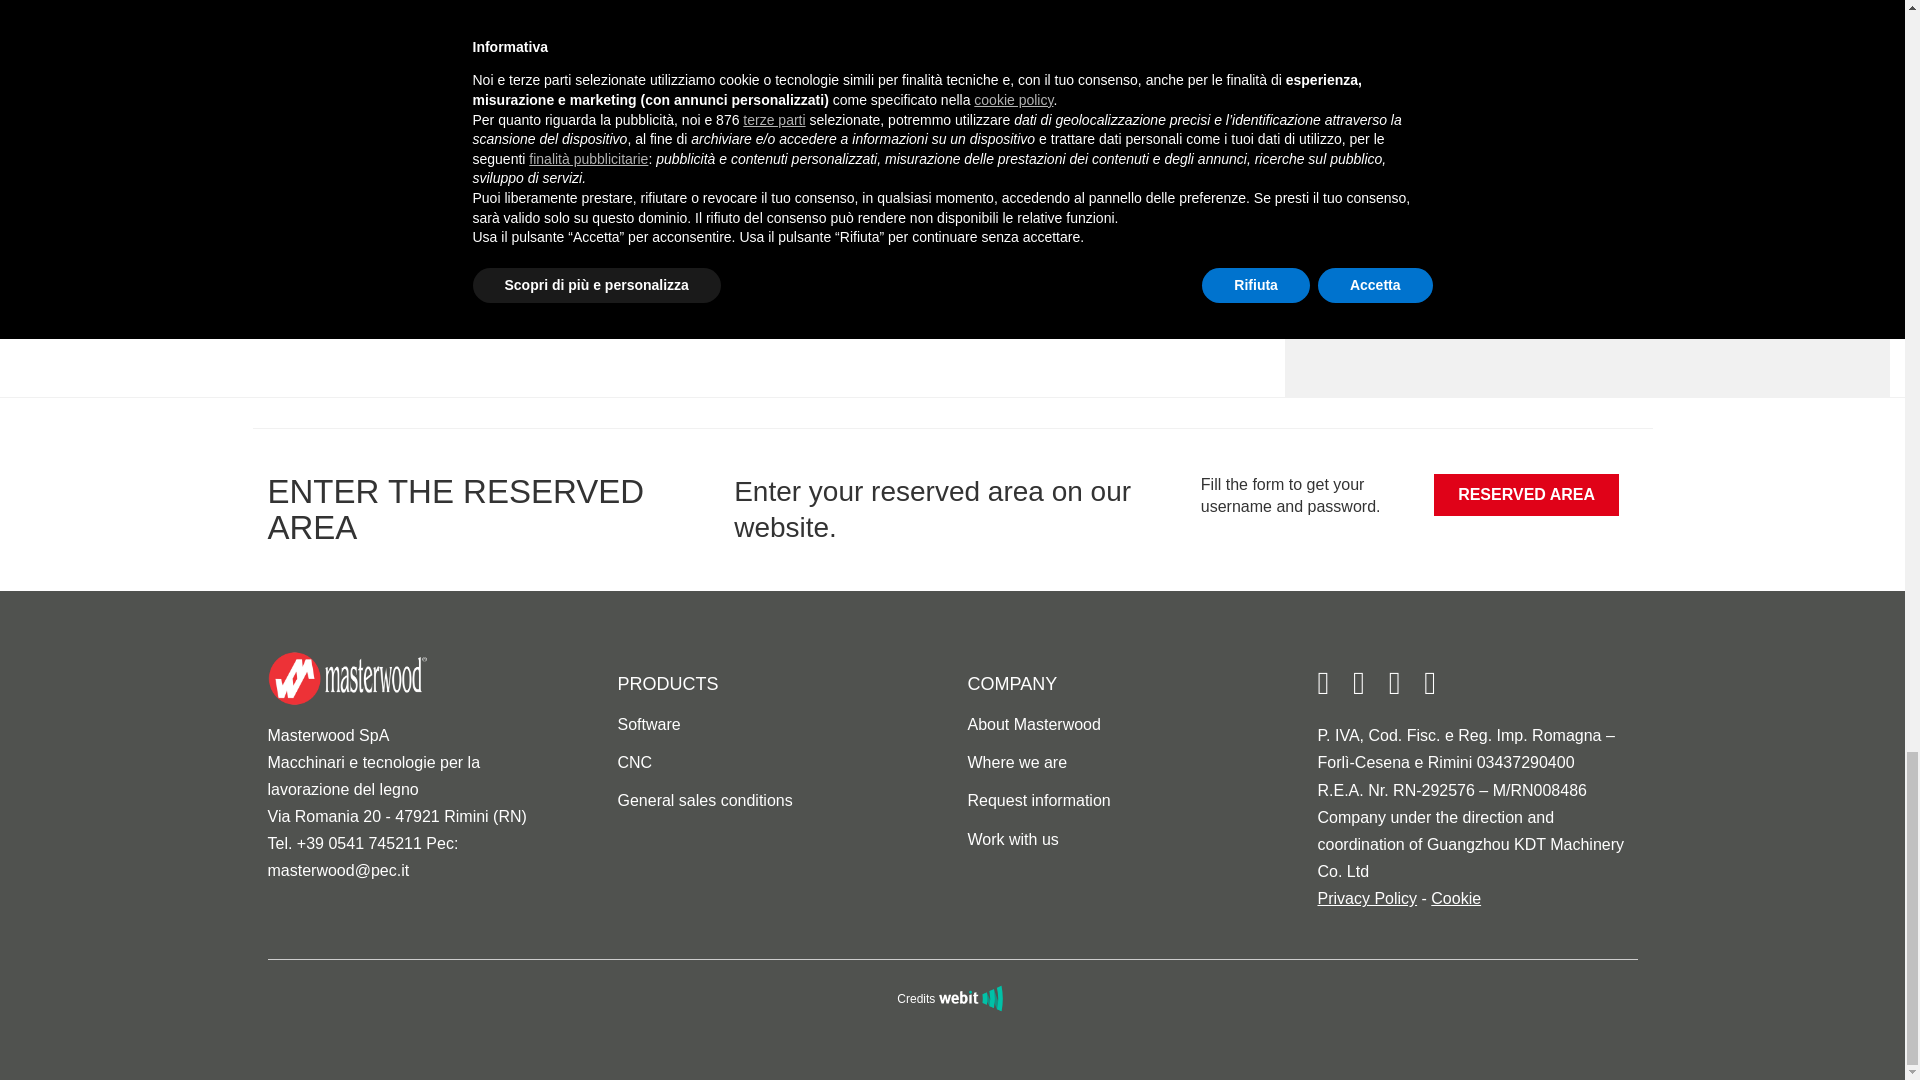 The image size is (1920, 1080). Describe the element at coordinates (1368, 898) in the screenshot. I see `Privacy Policy` at that location.